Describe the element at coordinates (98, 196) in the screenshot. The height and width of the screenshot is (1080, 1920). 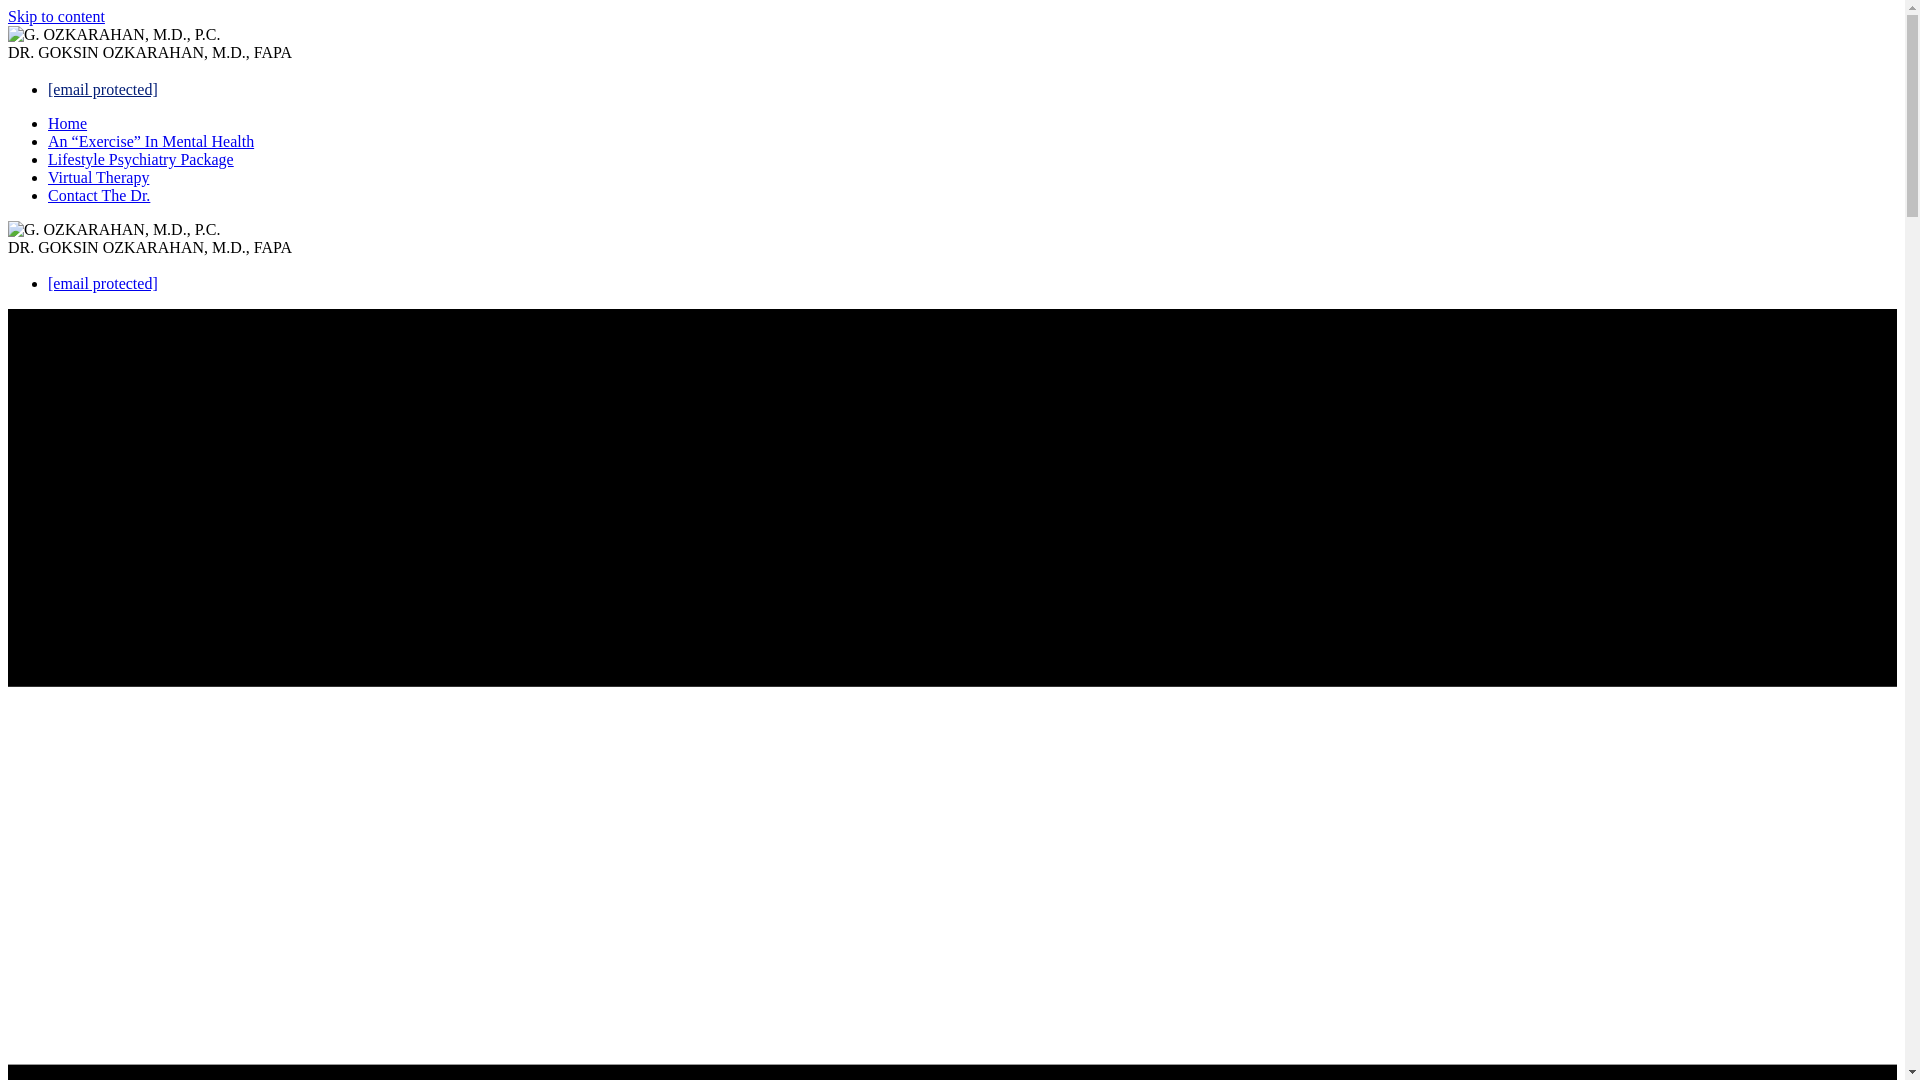
I see `Contact The Dr.` at that location.